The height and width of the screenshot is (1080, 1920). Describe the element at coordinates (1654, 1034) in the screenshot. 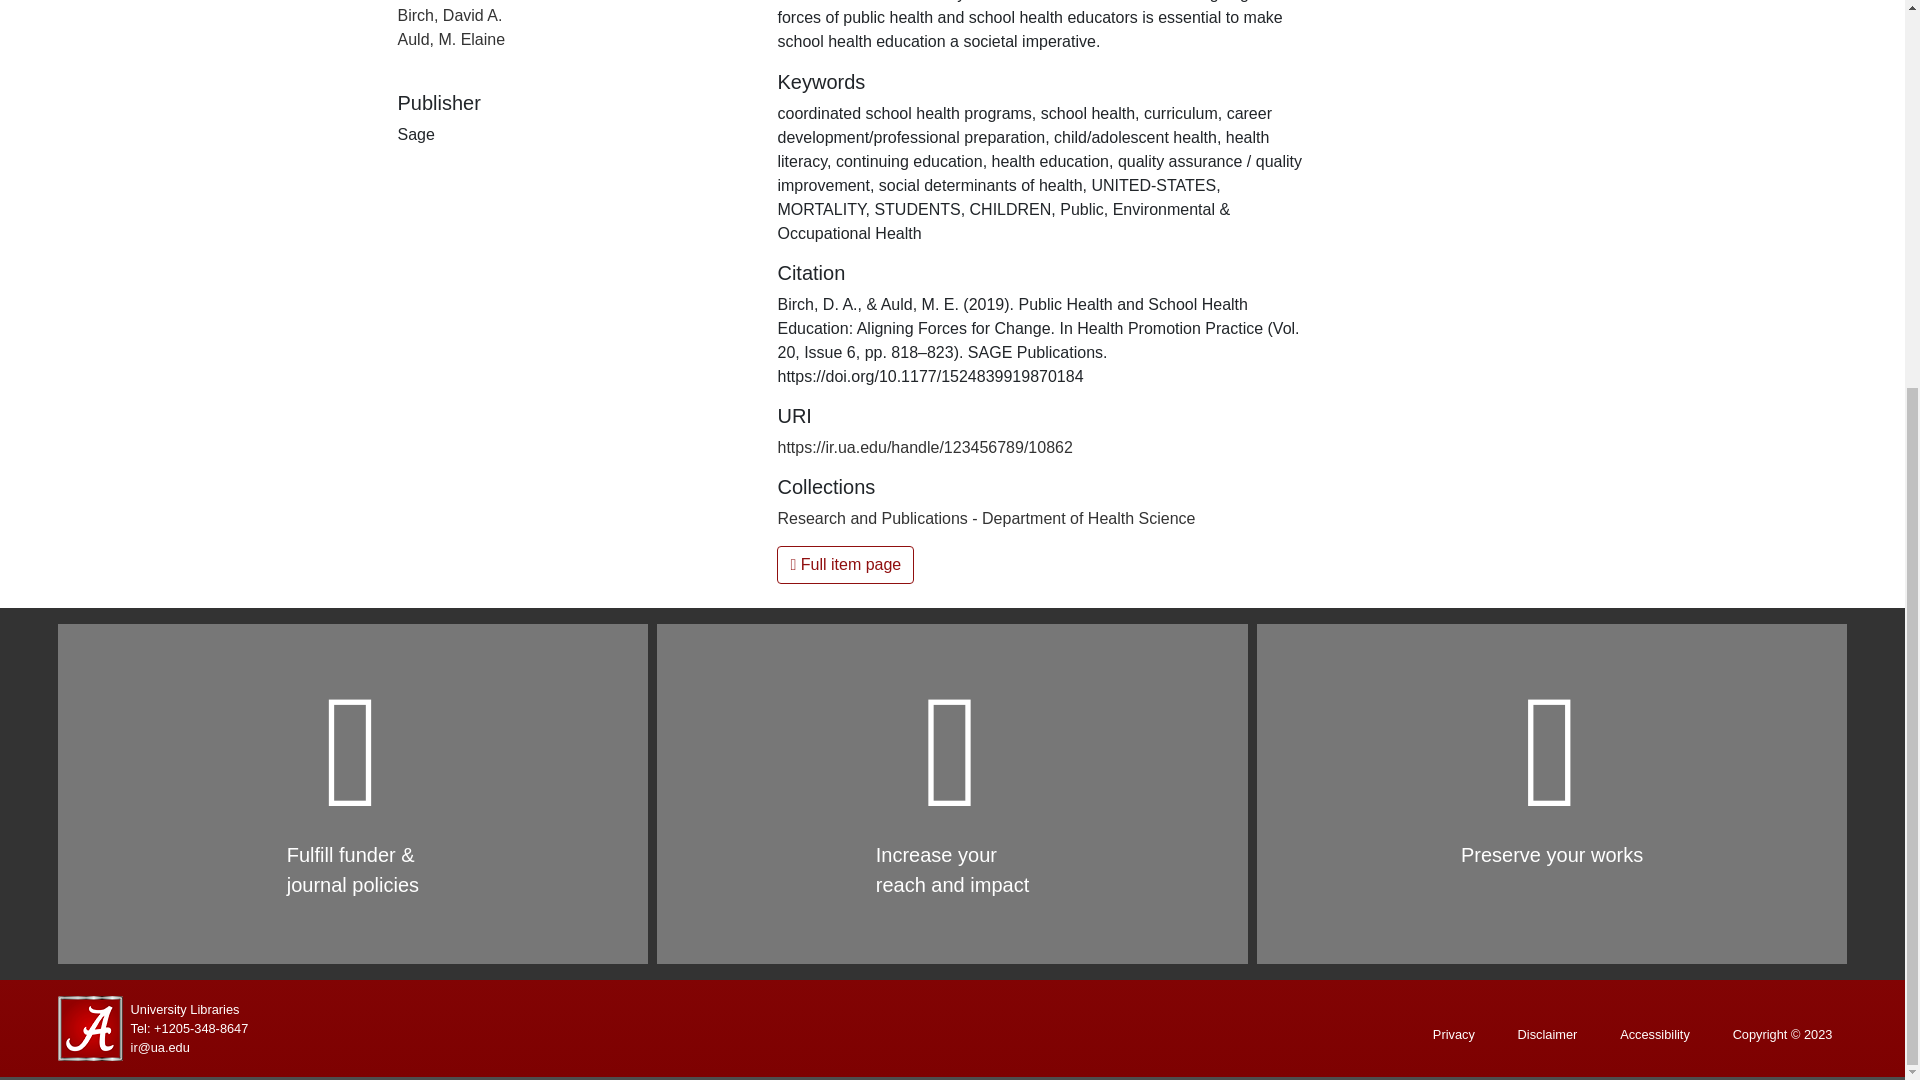

I see `Accessibility` at that location.